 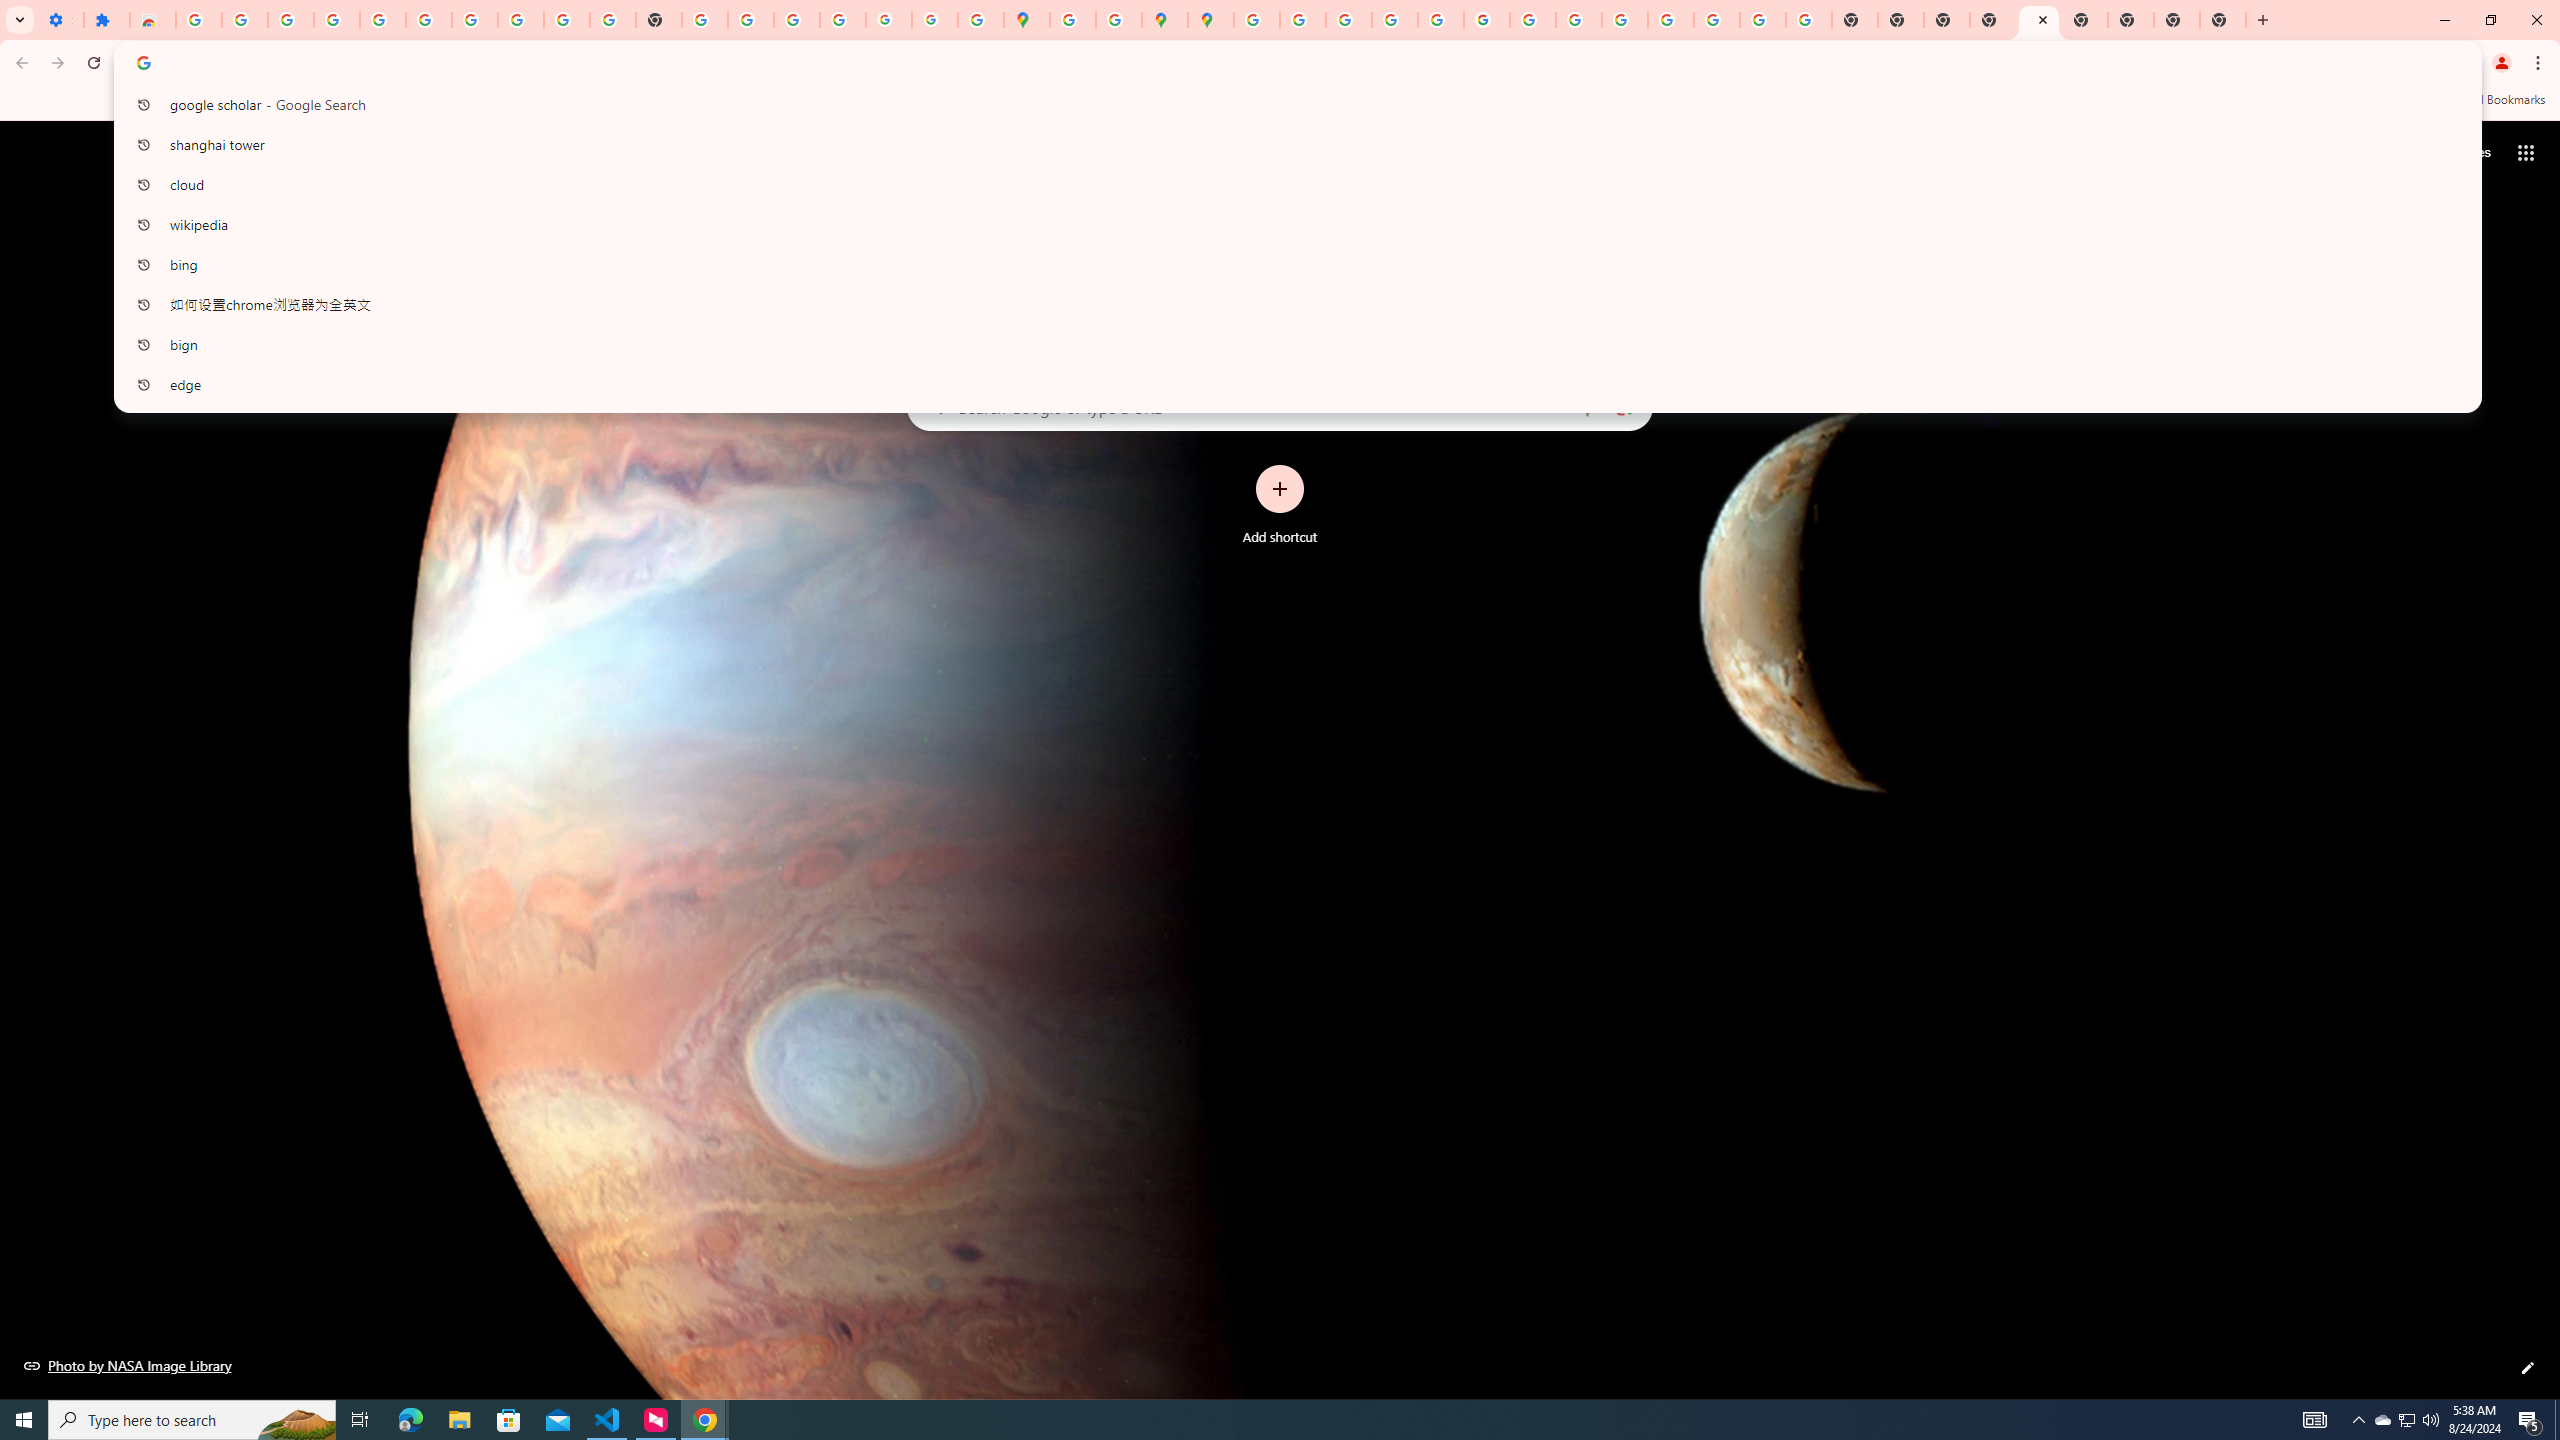 What do you see at coordinates (1992, 20) in the screenshot?
I see `New Tab` at bounding box center [1992, 20].